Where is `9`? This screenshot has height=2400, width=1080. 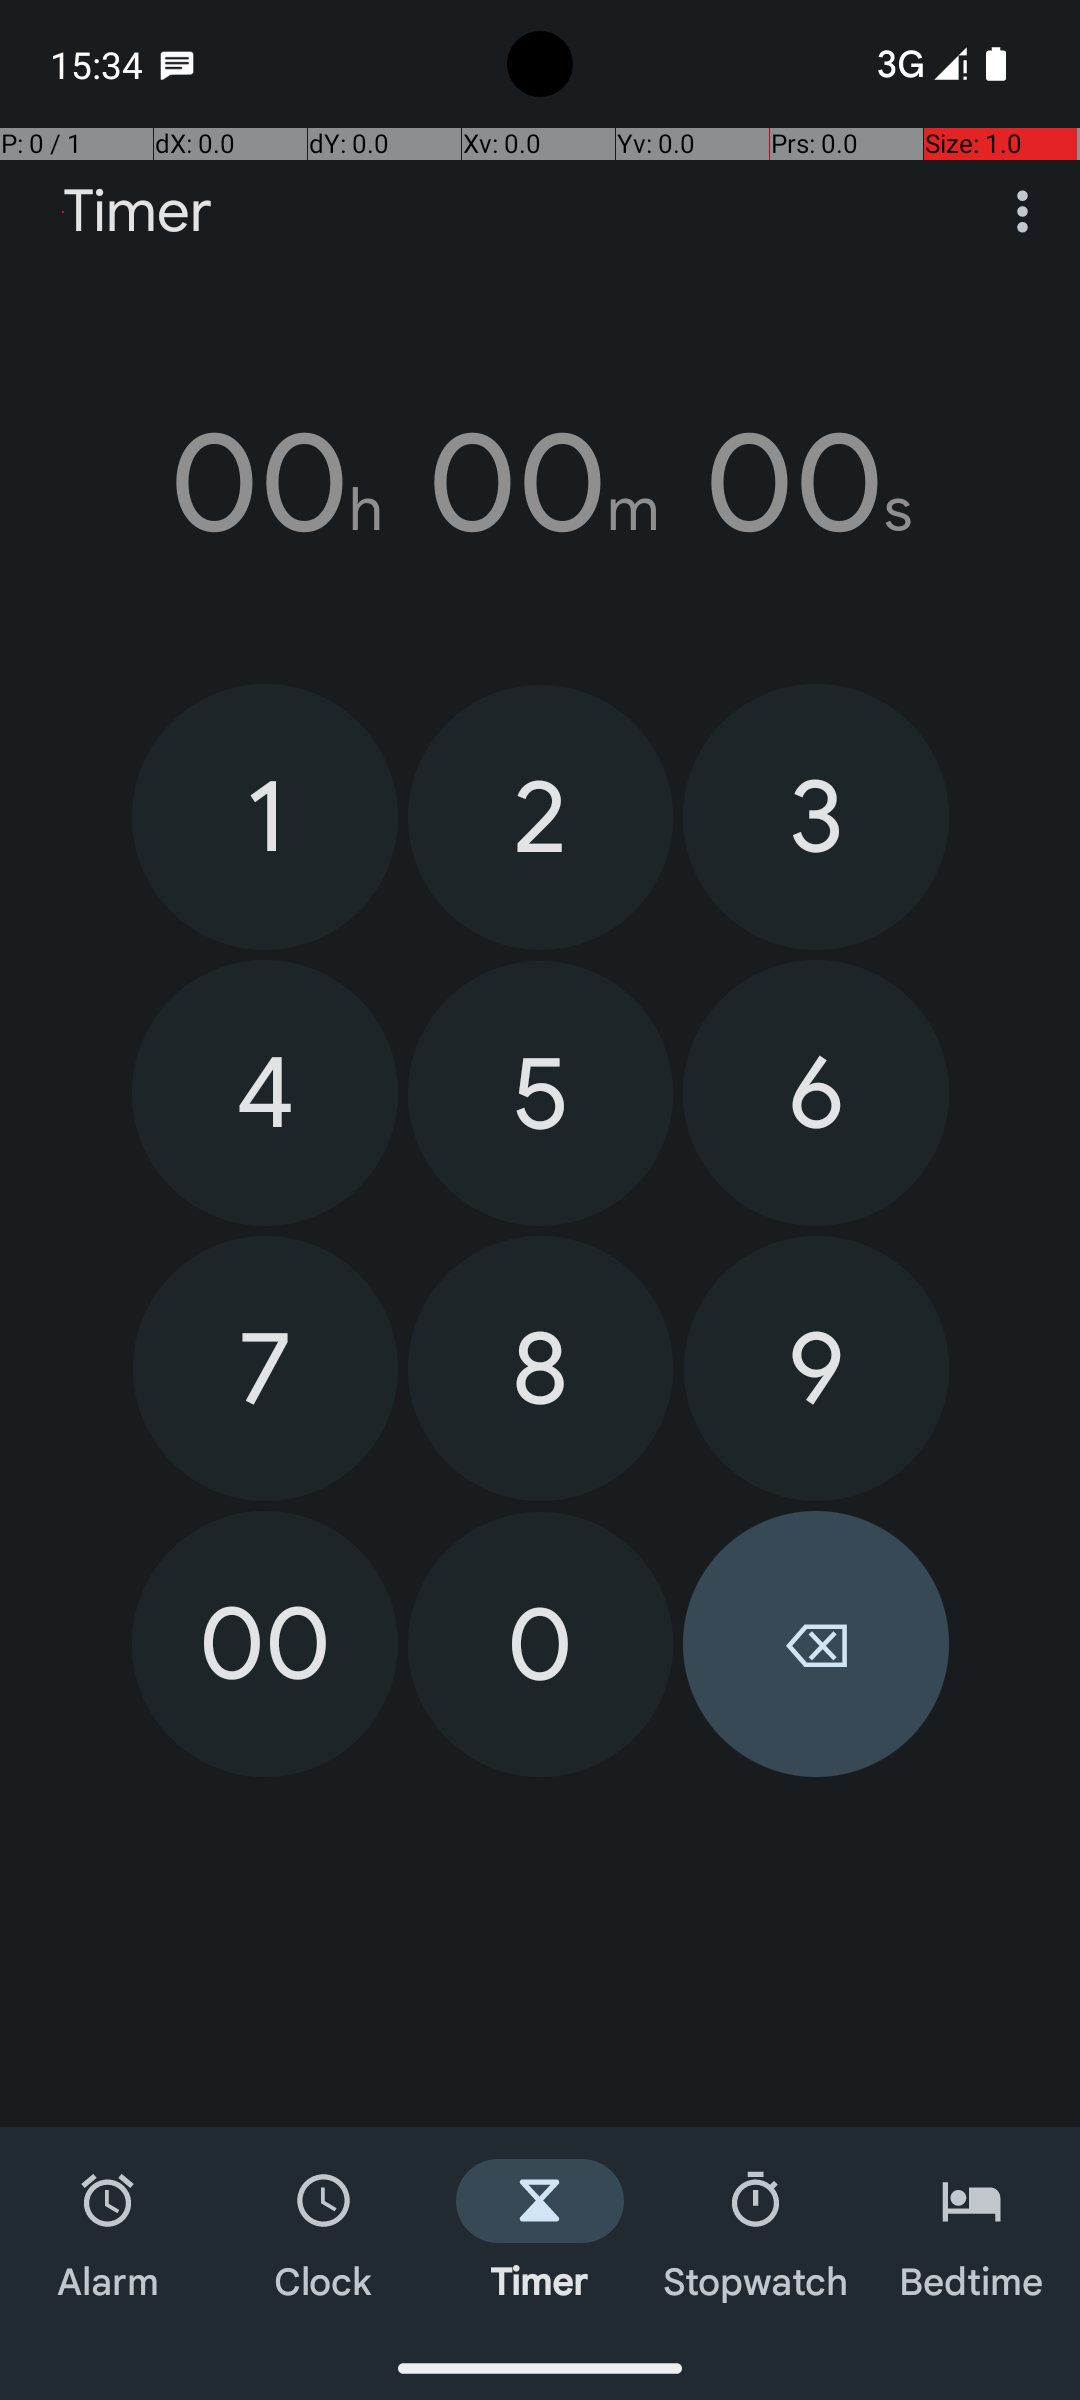 9 is located at coordinates (816, 1368).